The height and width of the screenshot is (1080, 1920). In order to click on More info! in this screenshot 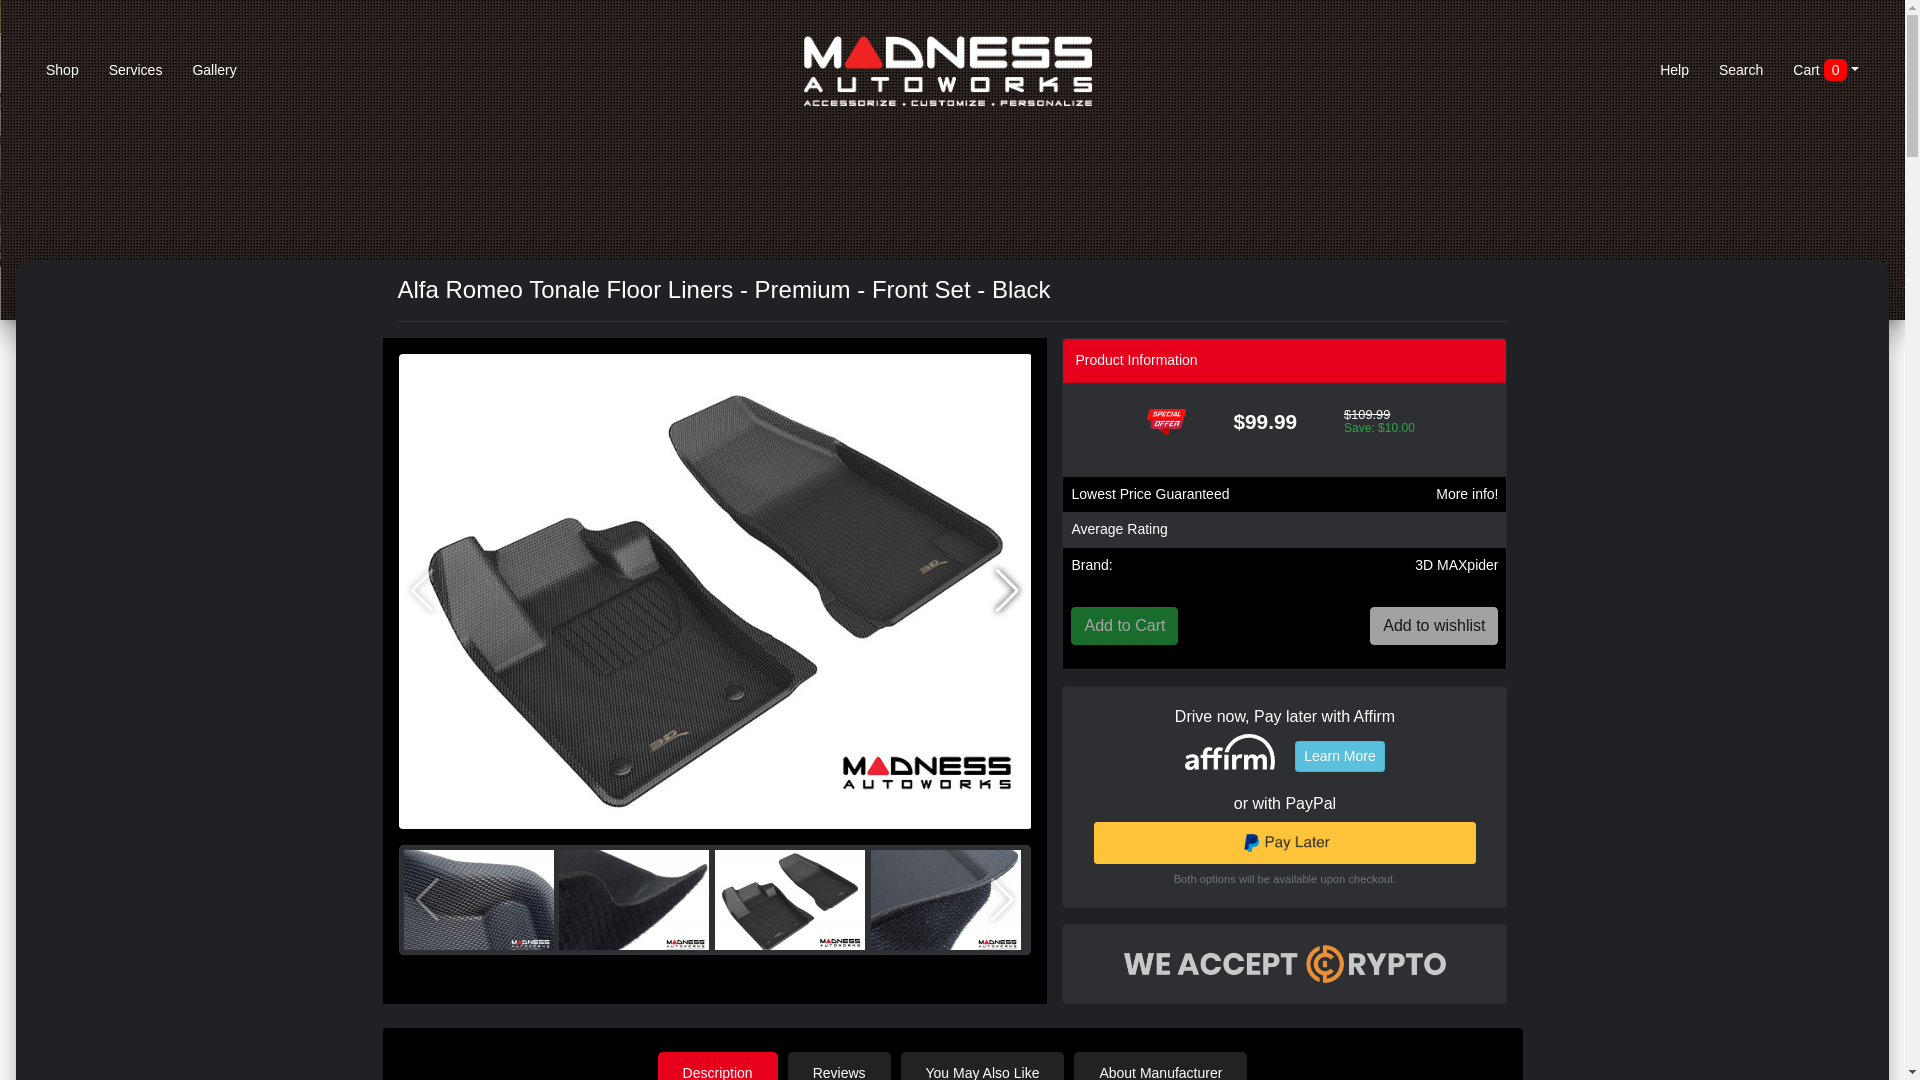, I will do `click(1466, 494)`.